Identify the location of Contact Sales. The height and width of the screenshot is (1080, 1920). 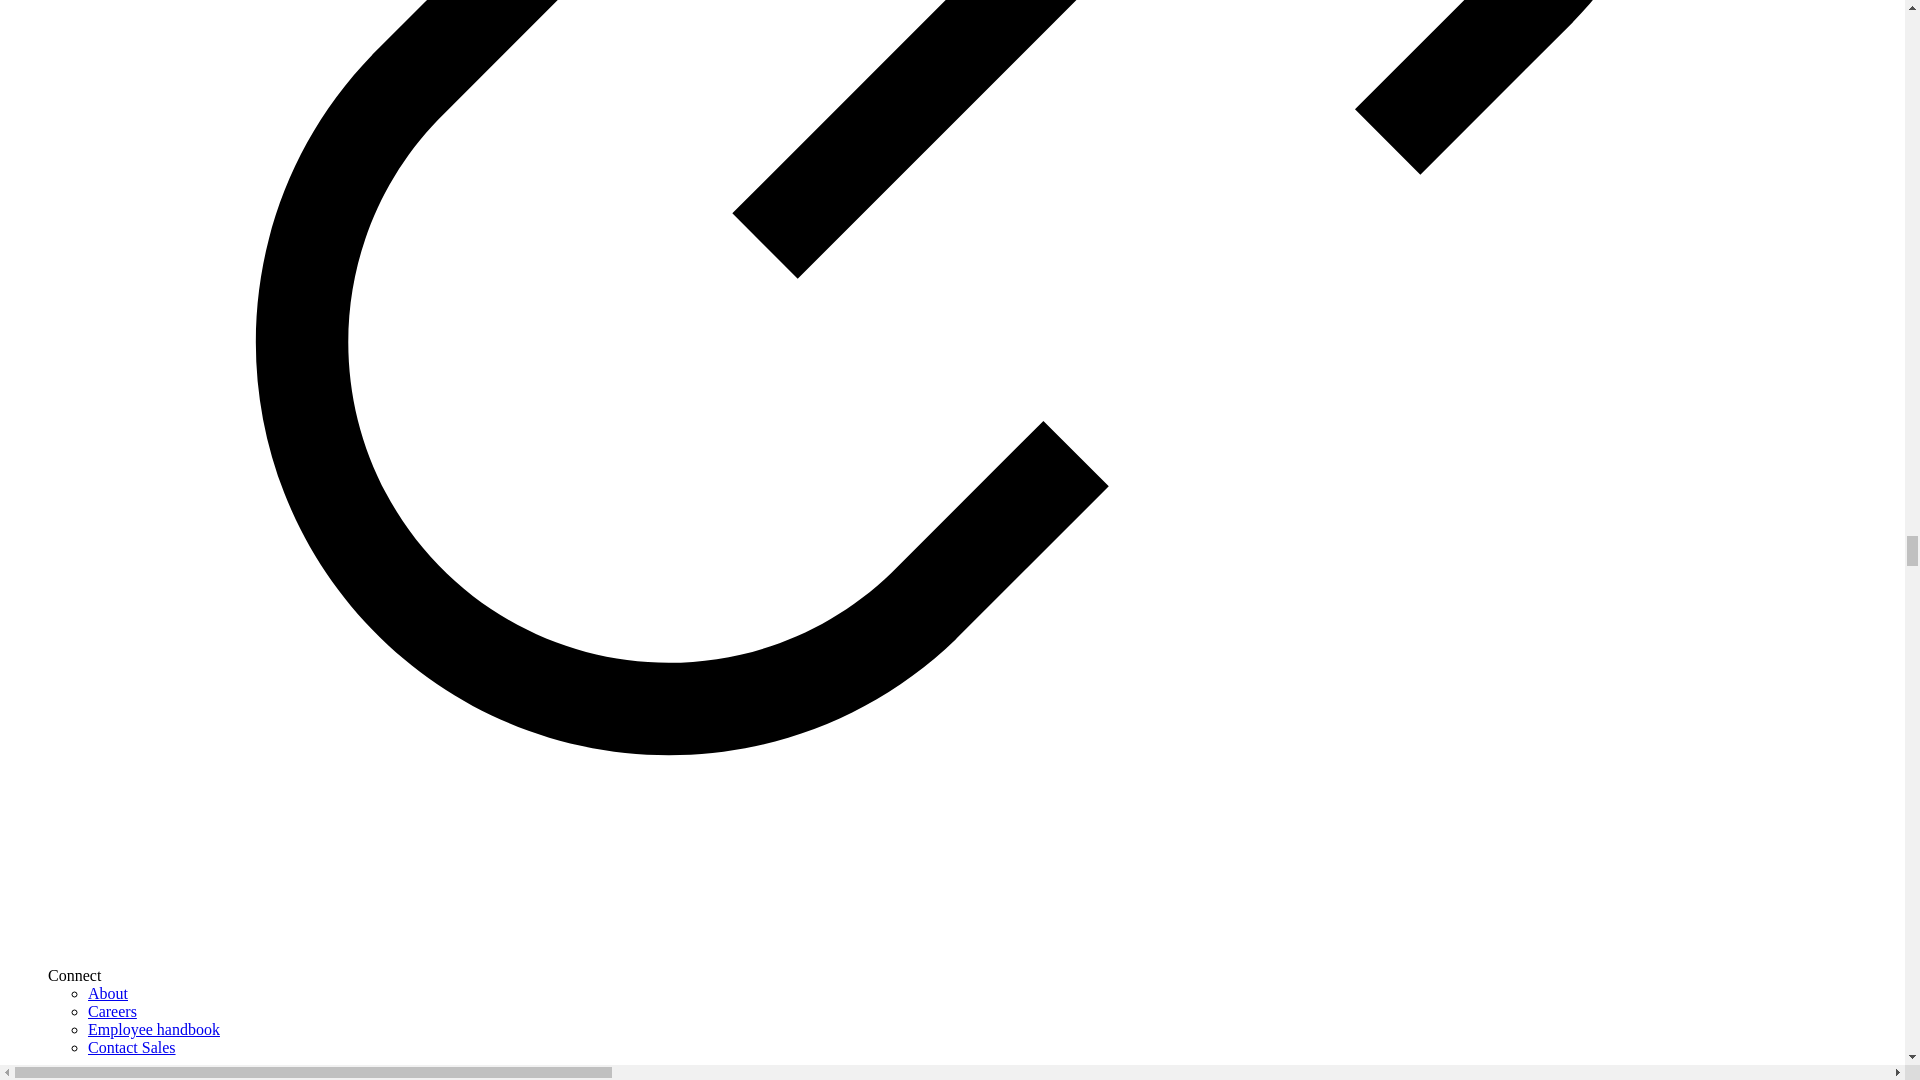
(132, 1047).